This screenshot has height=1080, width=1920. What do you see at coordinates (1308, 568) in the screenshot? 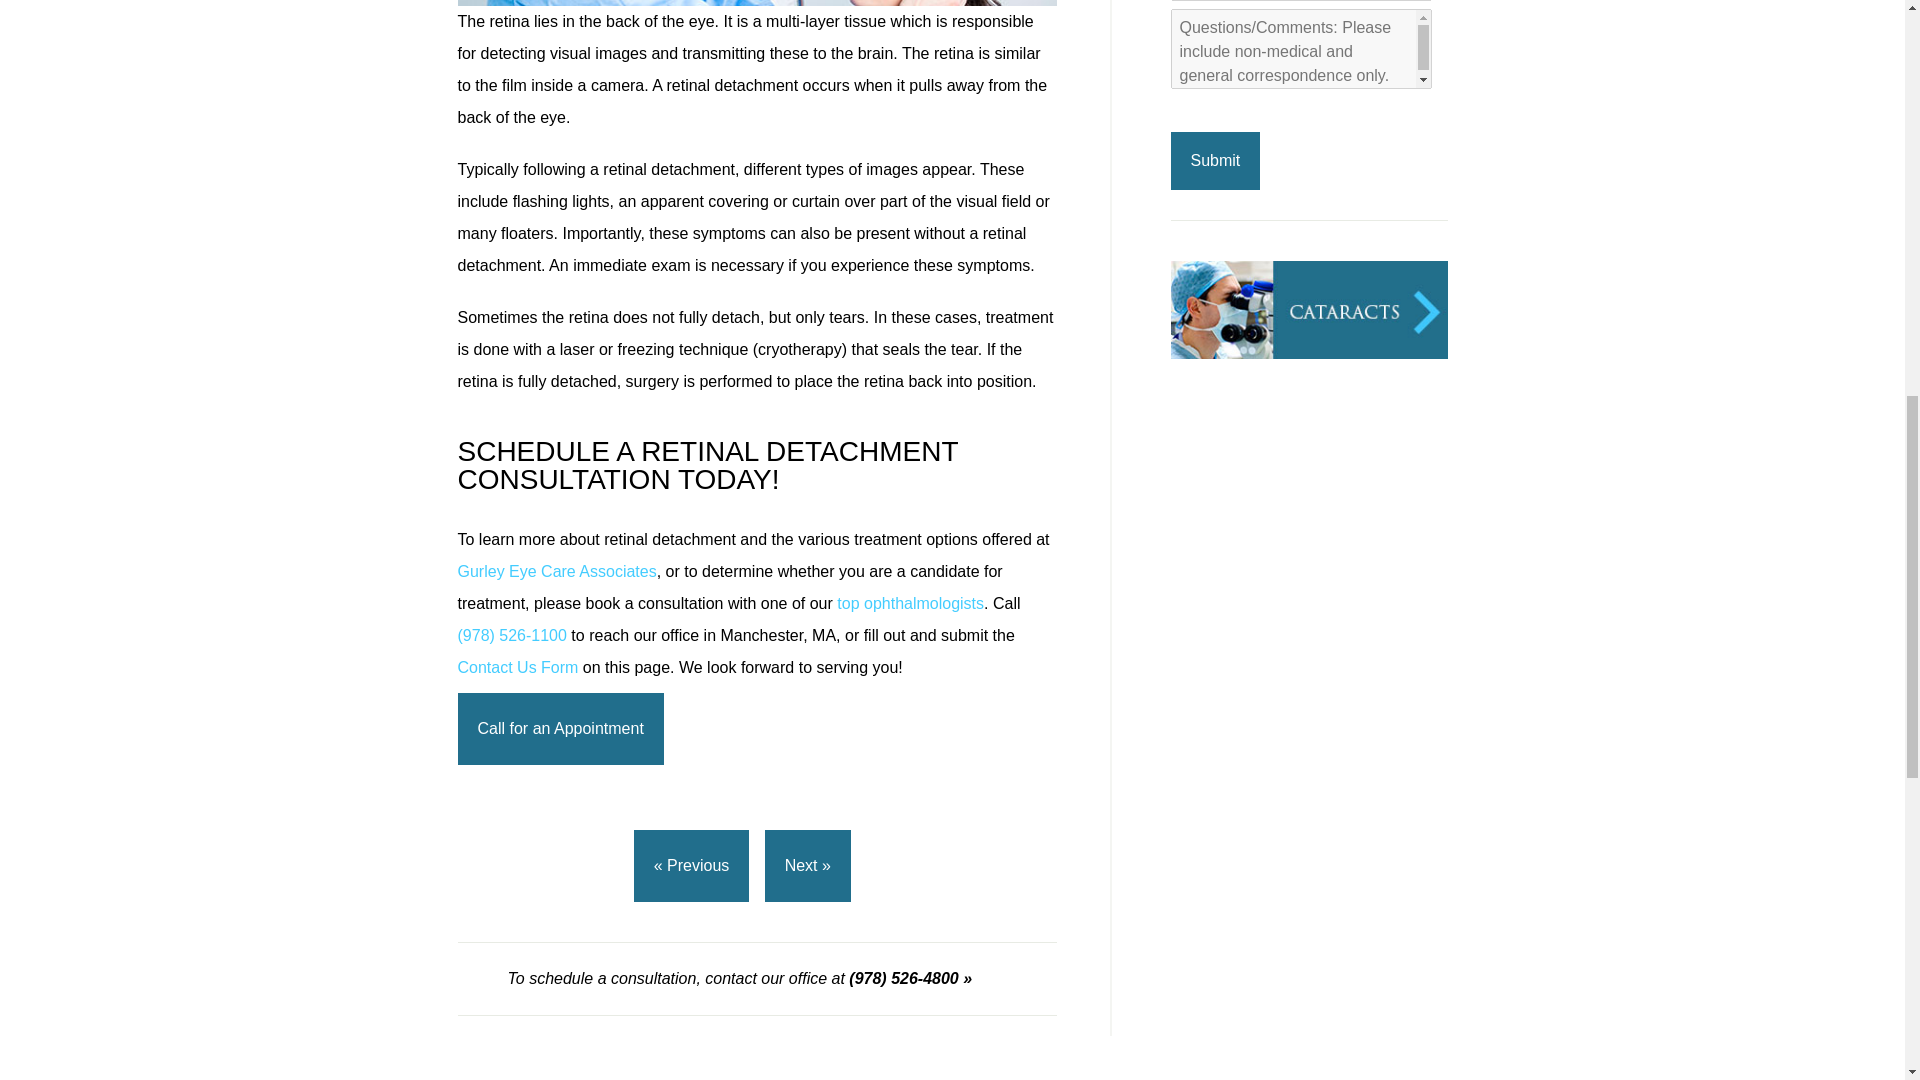
I see `Diabetic Retinopathy` at bounding box center [1308, 568].